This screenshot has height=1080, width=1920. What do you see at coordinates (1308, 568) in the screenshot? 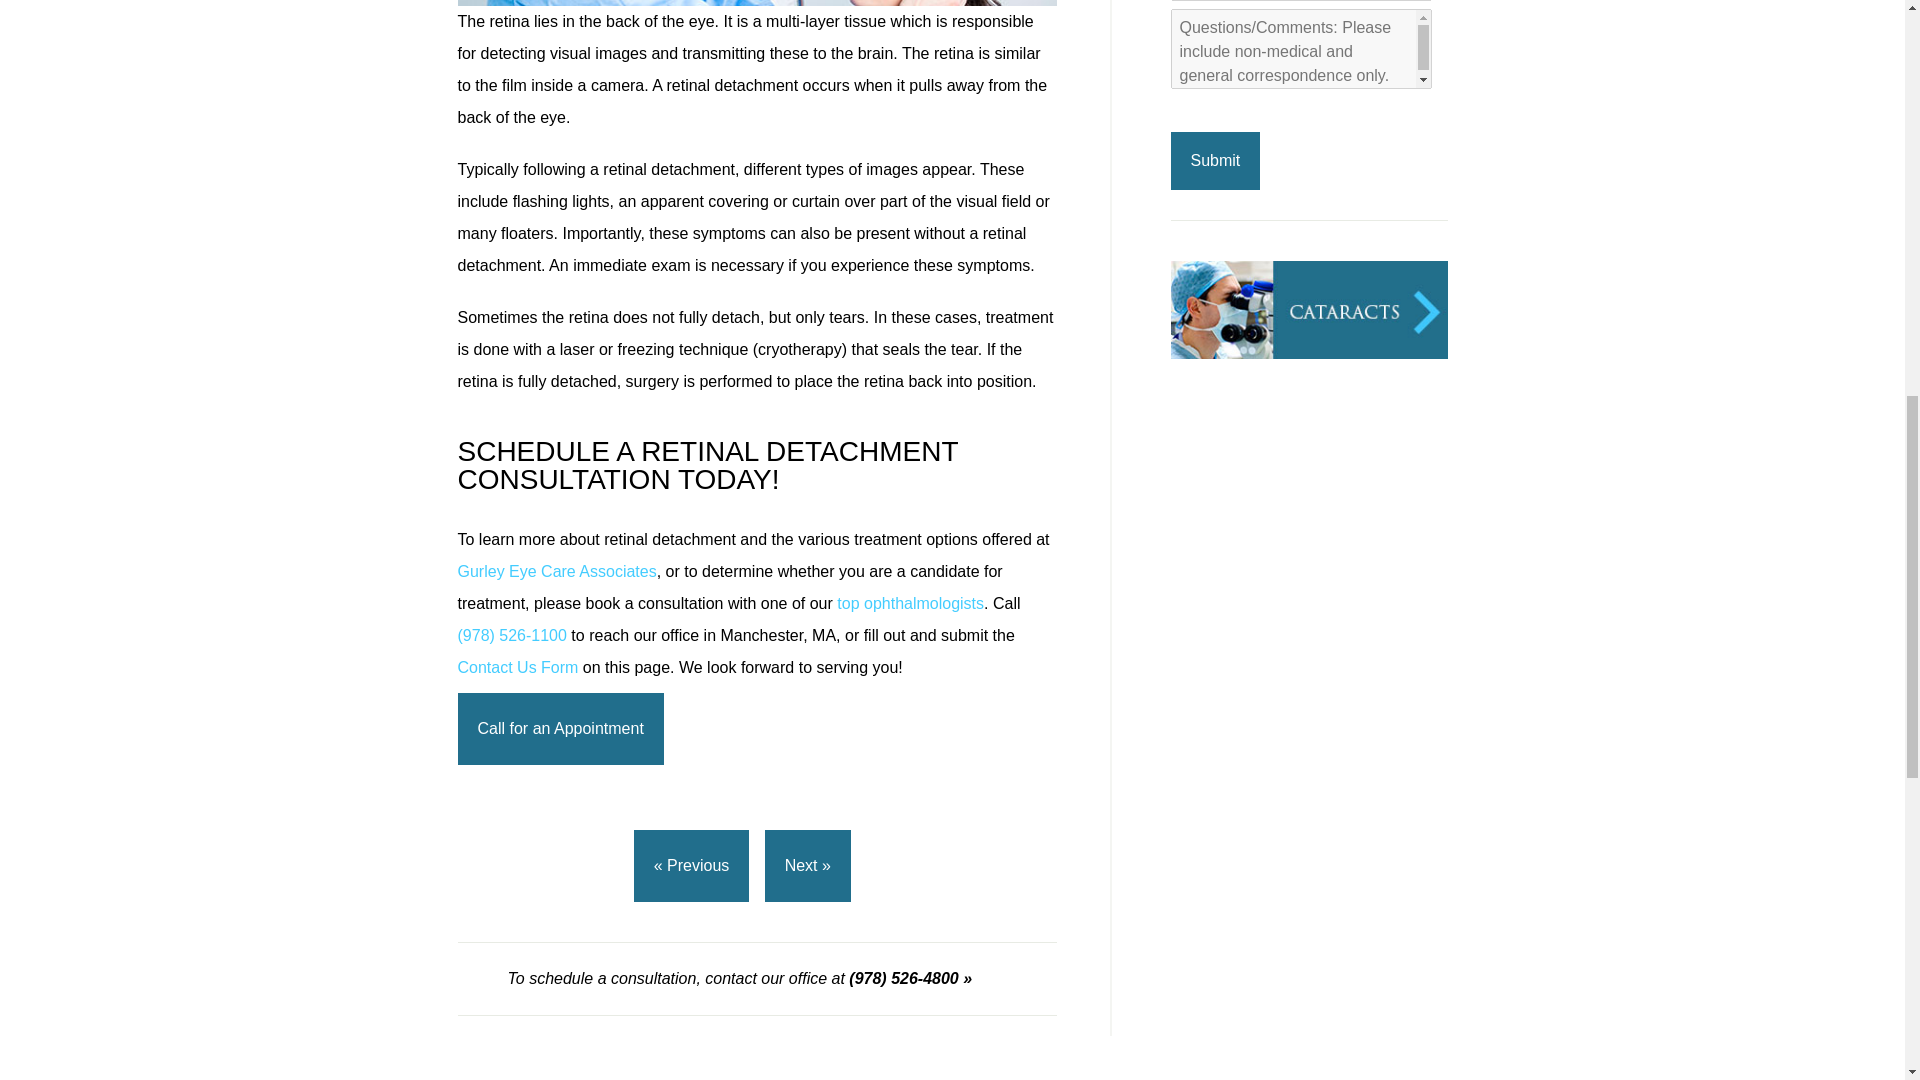
I see `Diabetic Retinopathy` at bounding box center [1308, 568].